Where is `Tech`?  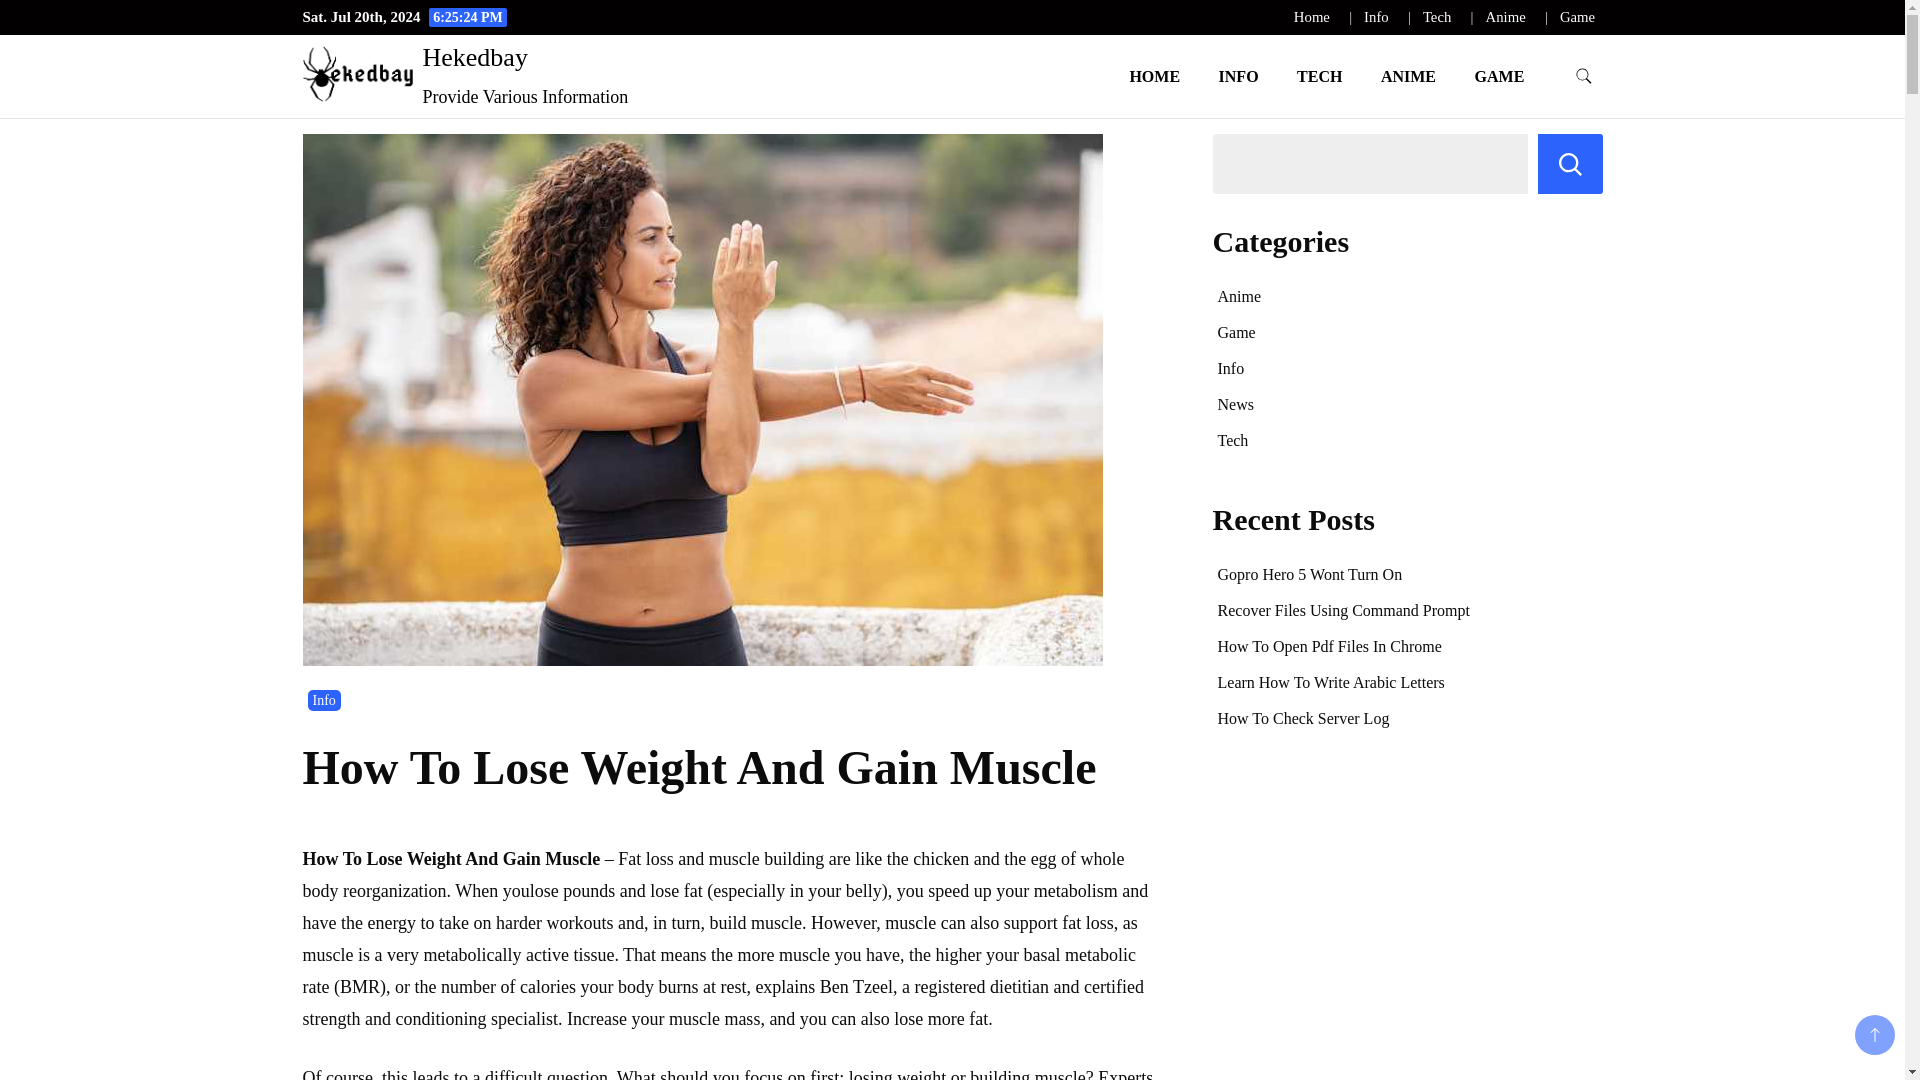
Tech is located at coordinates (1436, 16).